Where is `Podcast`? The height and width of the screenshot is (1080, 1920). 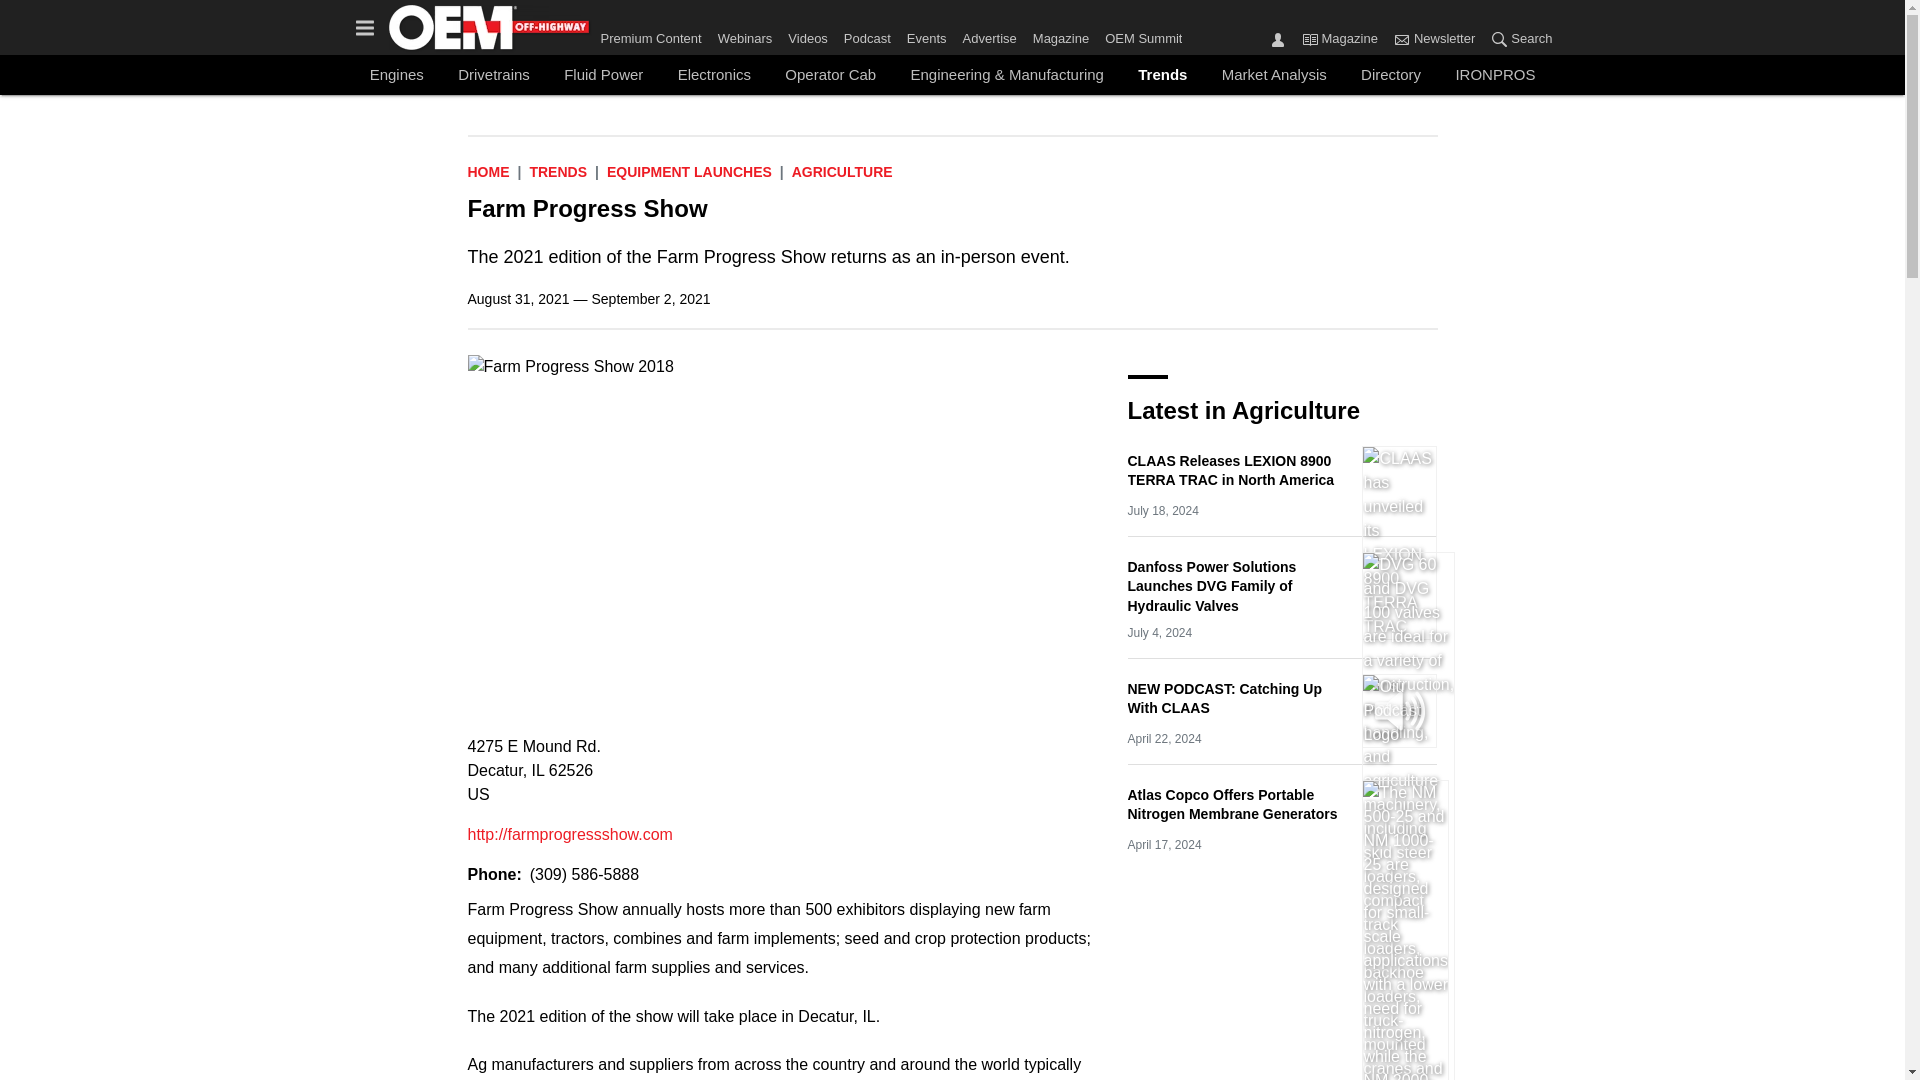 Podcast is located at coordinates (866, 34).